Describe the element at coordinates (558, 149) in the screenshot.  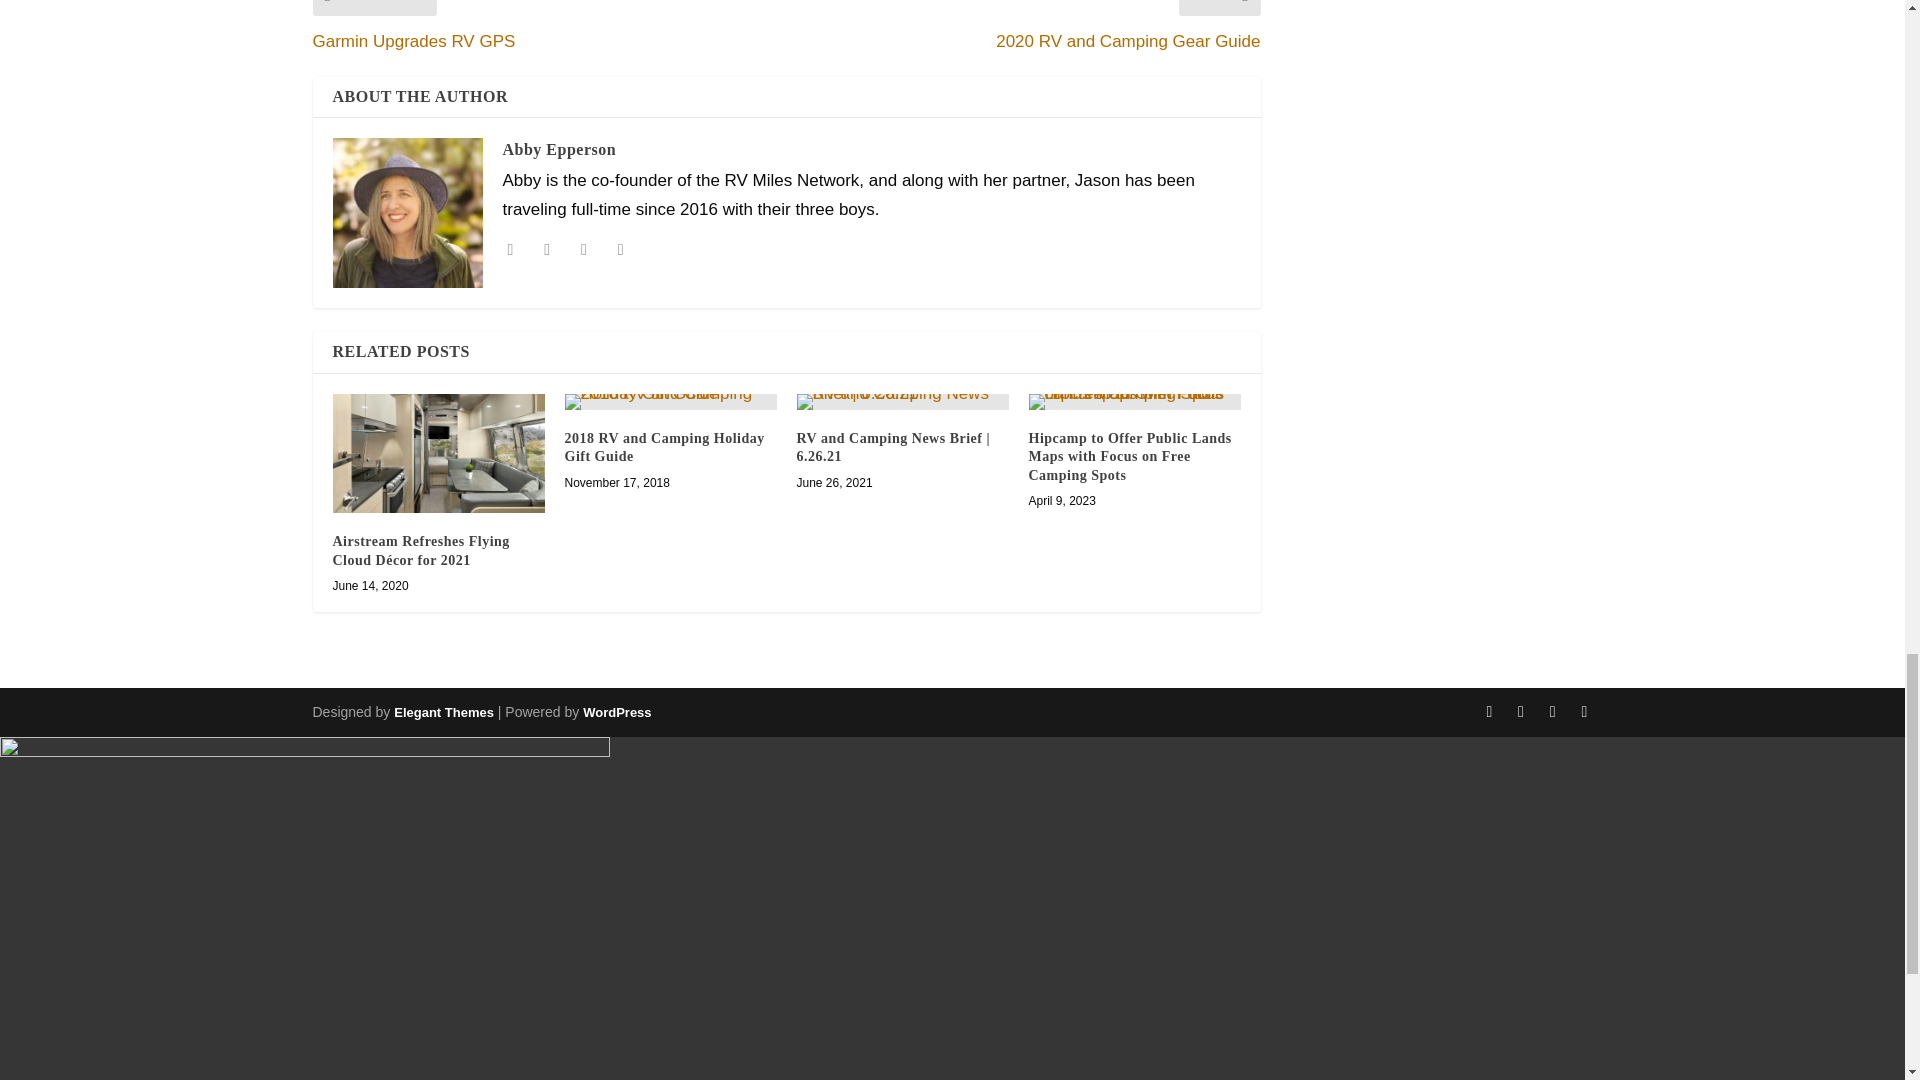
I see `Abby Epperson` at that location.